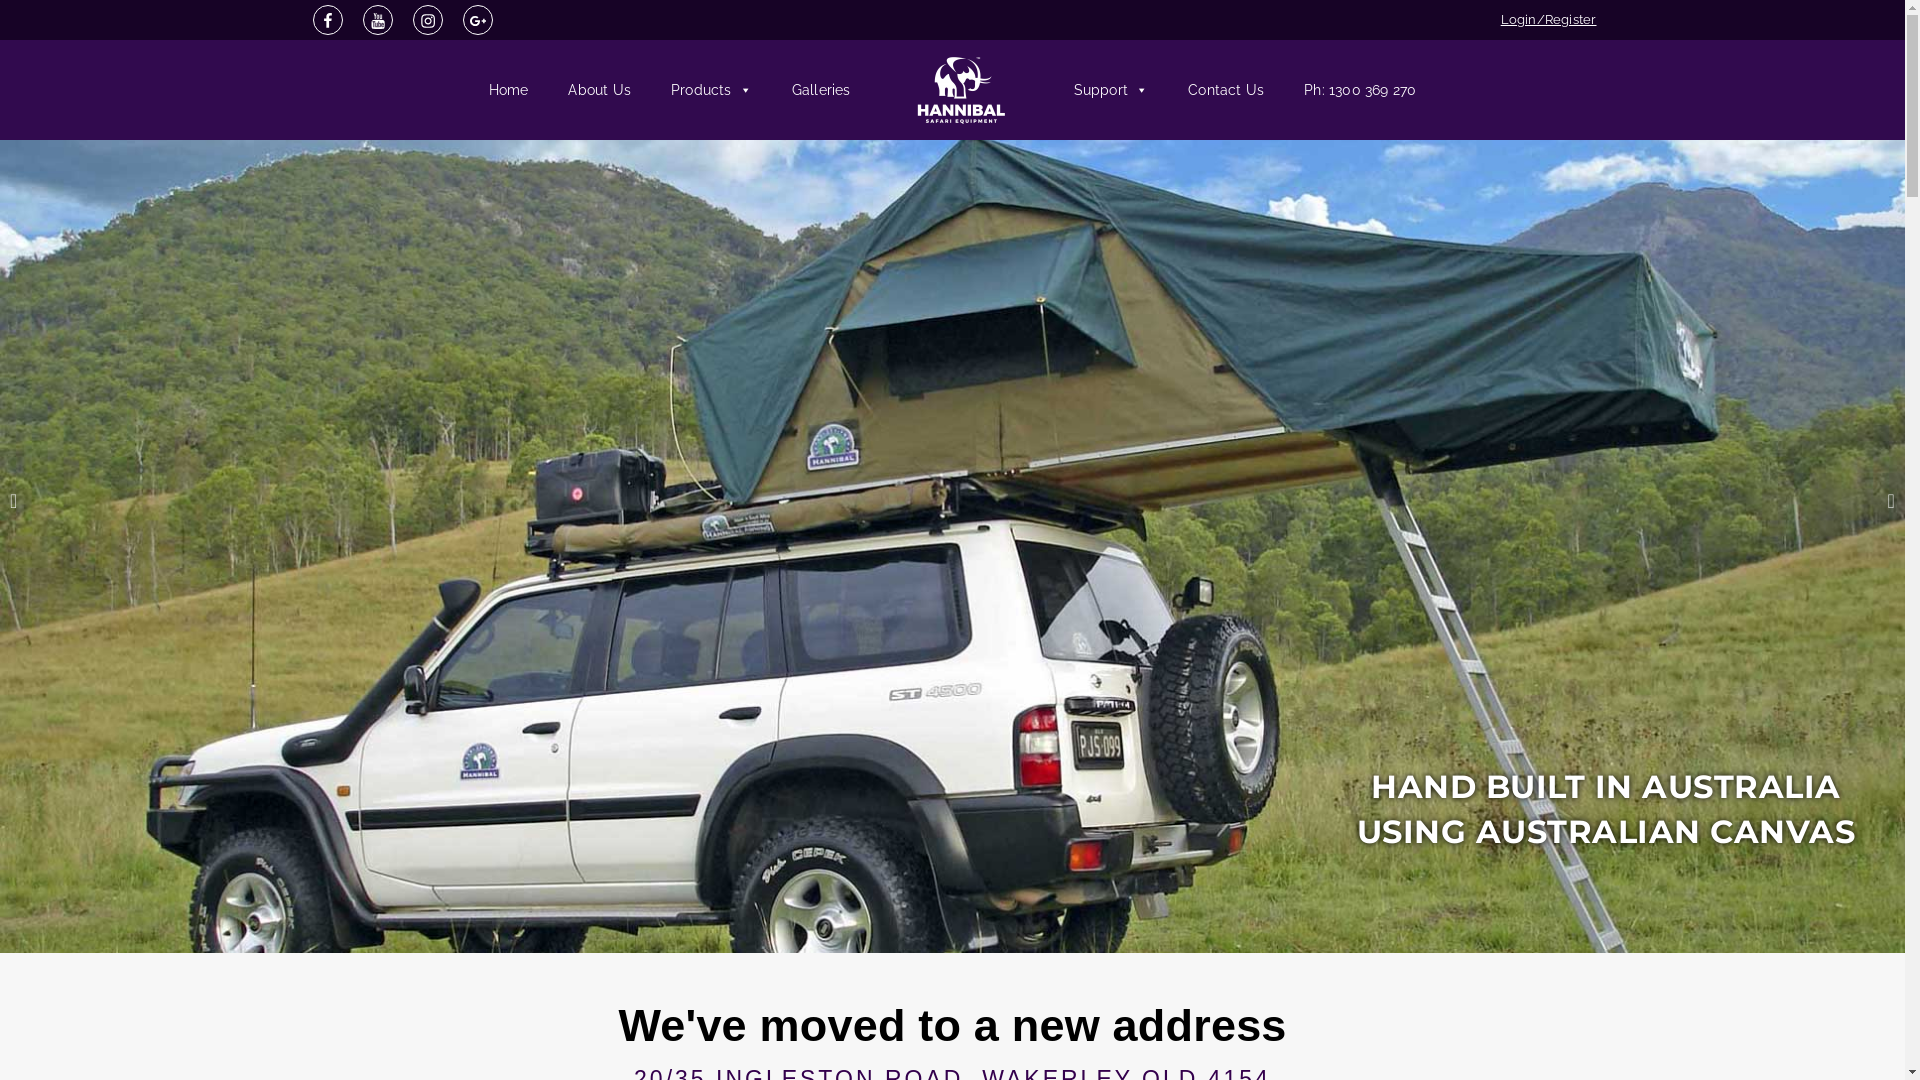  Describe the element at coordinates (509, 90) in the screenshot. I see `Home` at that location.